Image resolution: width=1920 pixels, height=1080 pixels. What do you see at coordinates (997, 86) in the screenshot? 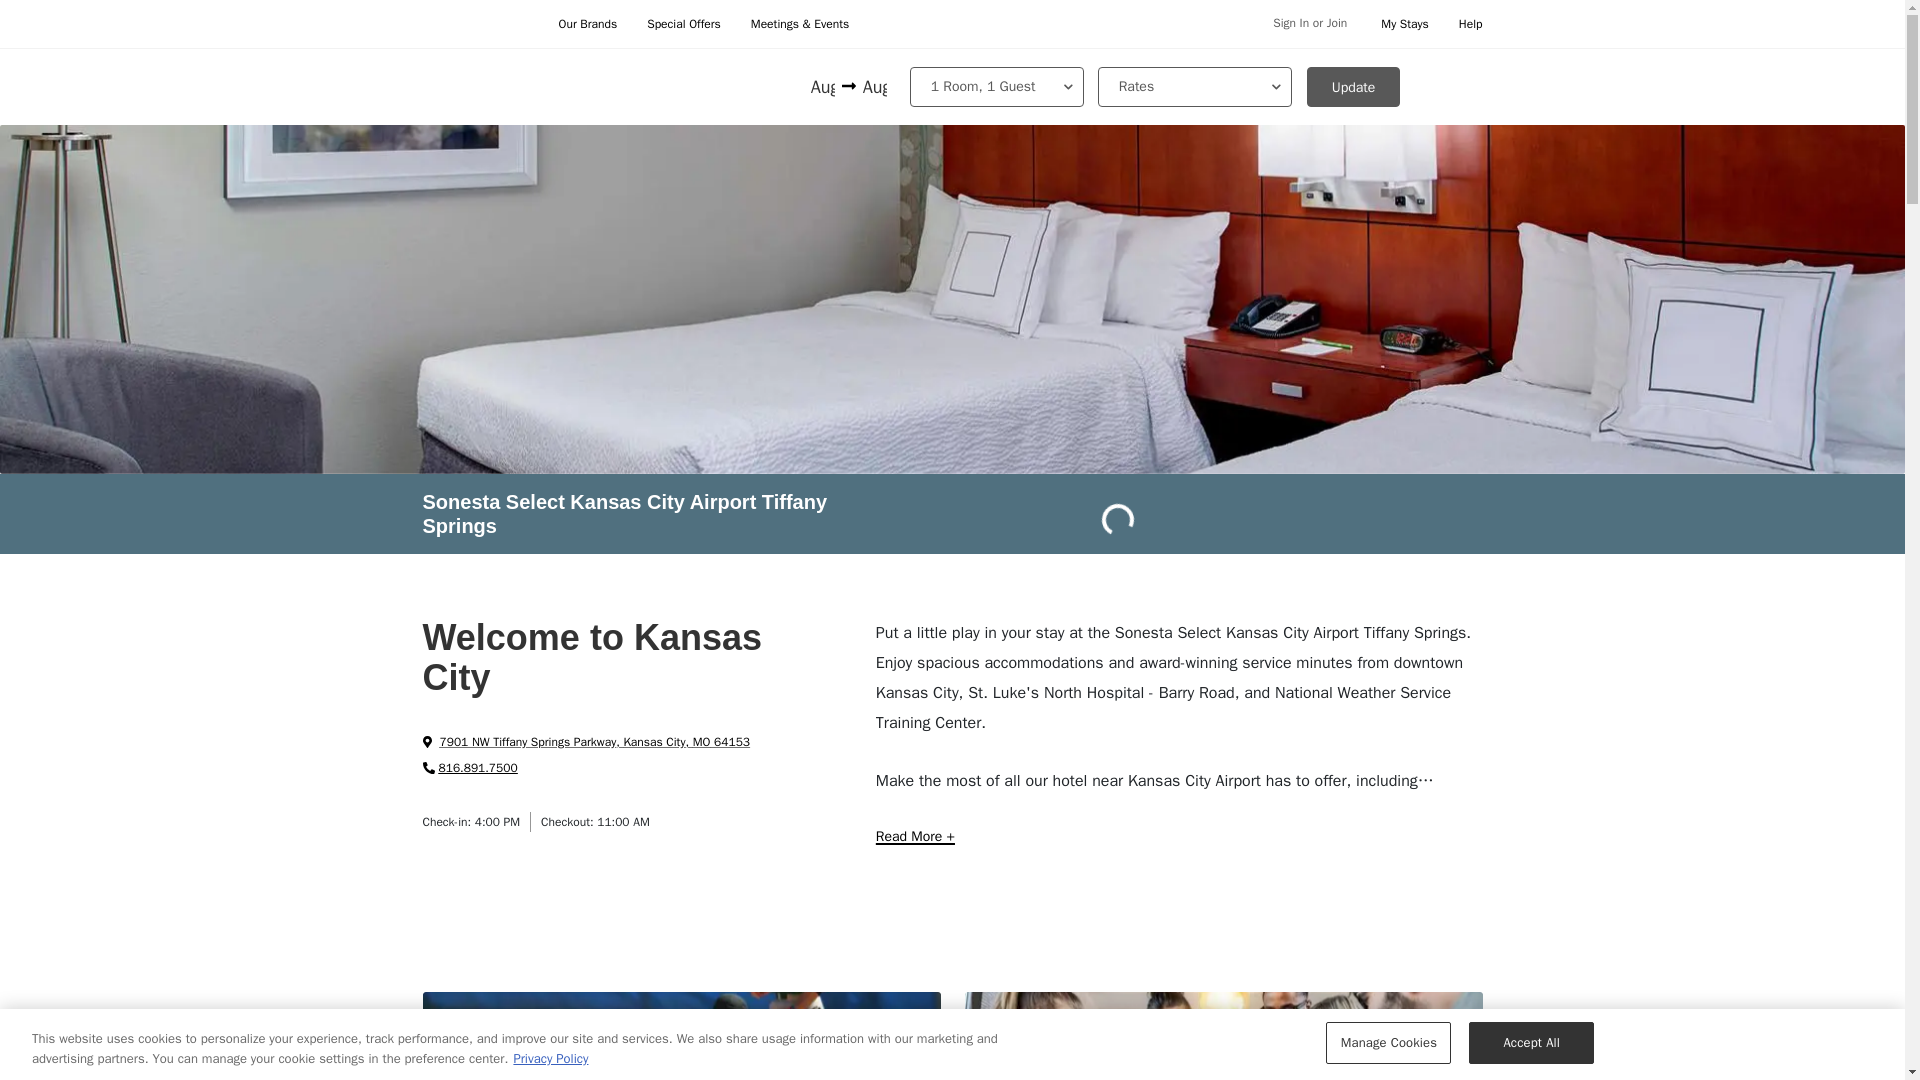
I see `1 Room, 1 Guest` at bounding box center [997, 86].